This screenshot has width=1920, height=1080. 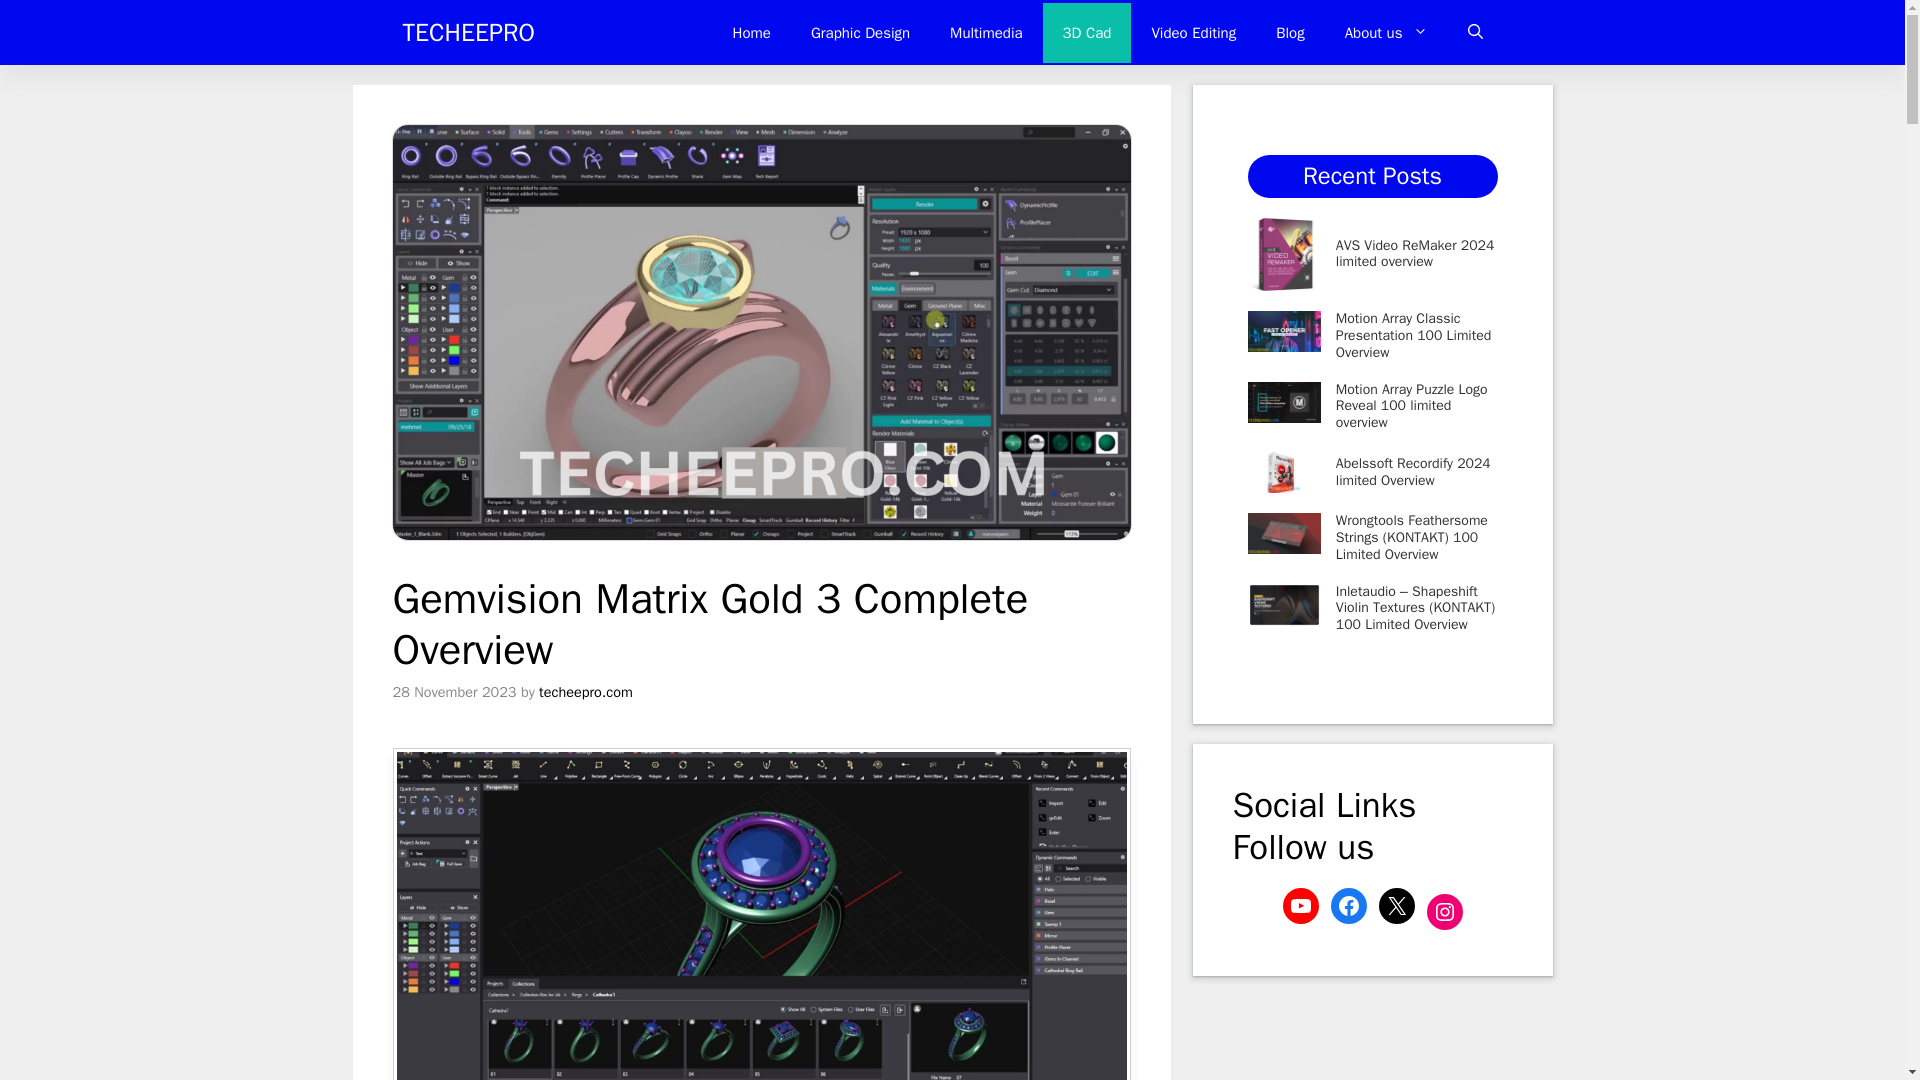 What do you see at coordinates (1290, 32) in the screenshot?
I see `Blog` at bounding box center [1290, 32].